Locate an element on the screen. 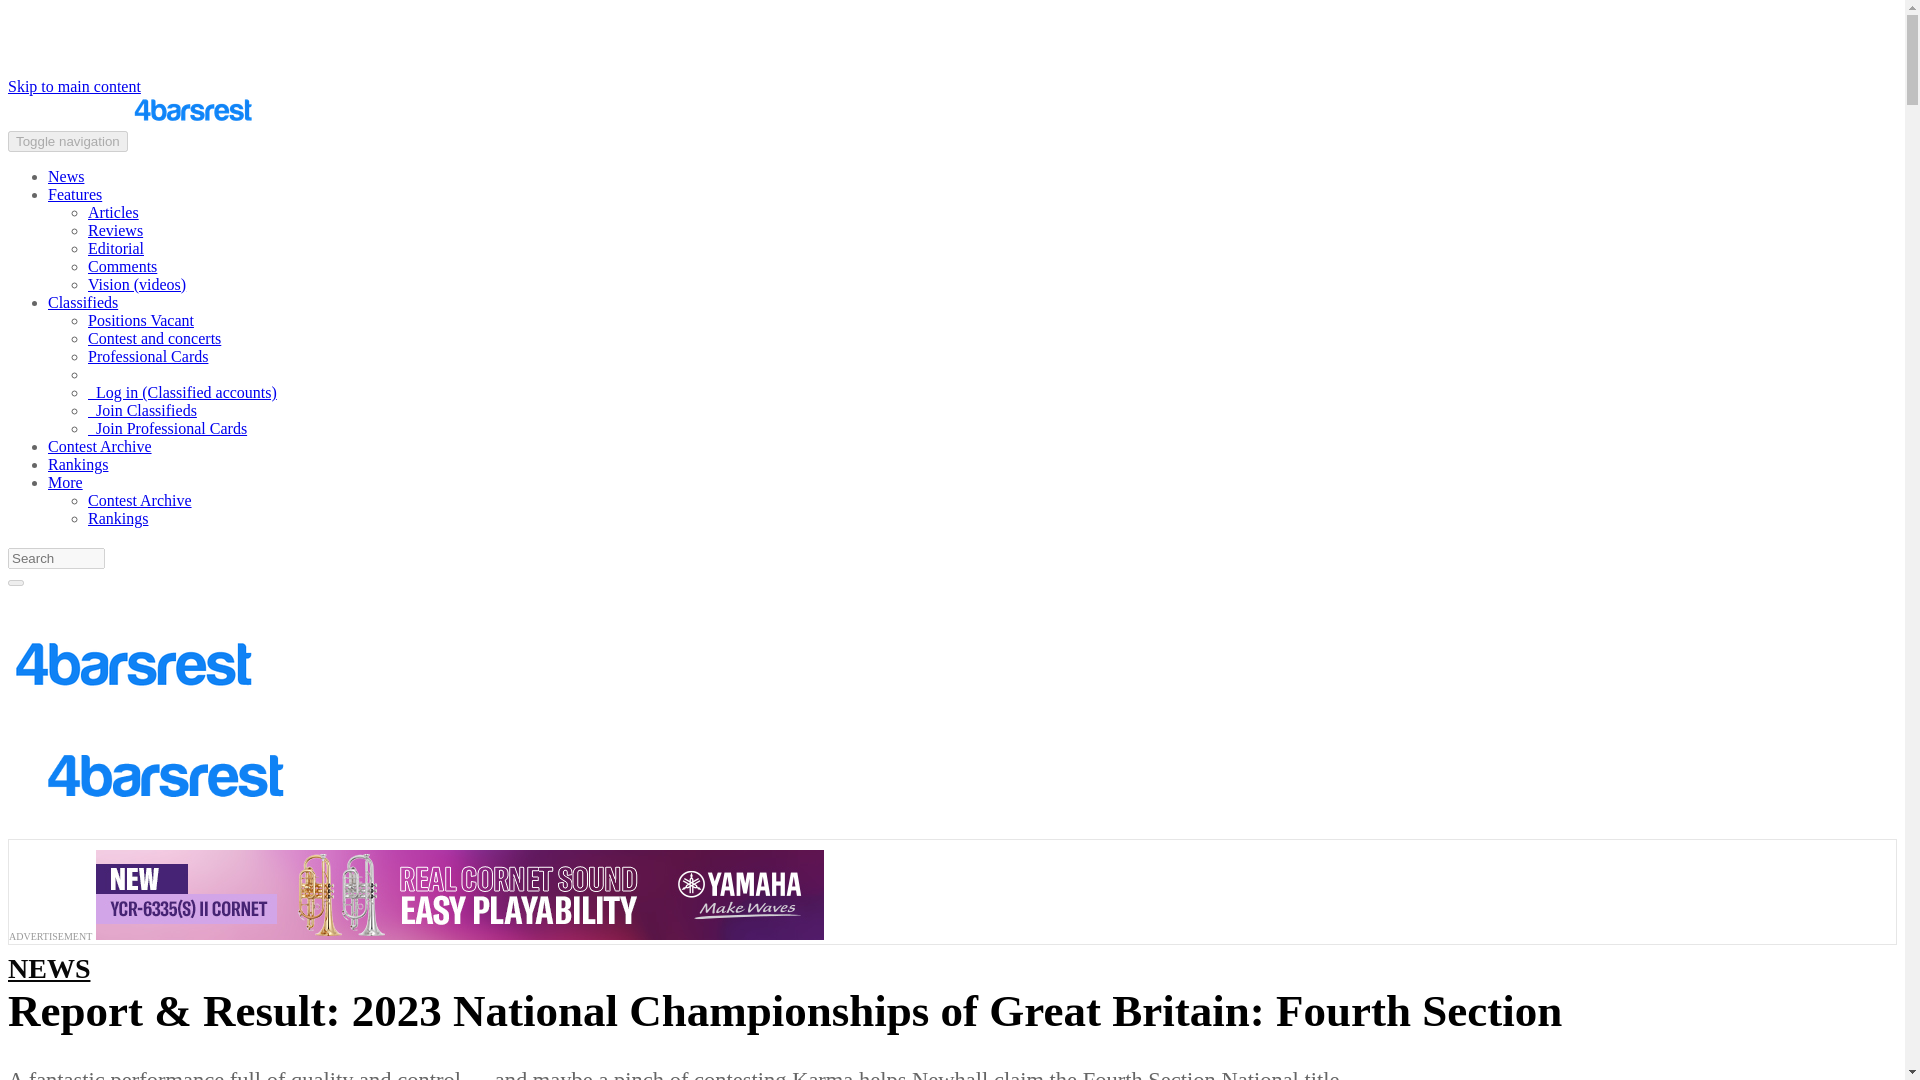  Rankings is located at coordinates (78, 464).